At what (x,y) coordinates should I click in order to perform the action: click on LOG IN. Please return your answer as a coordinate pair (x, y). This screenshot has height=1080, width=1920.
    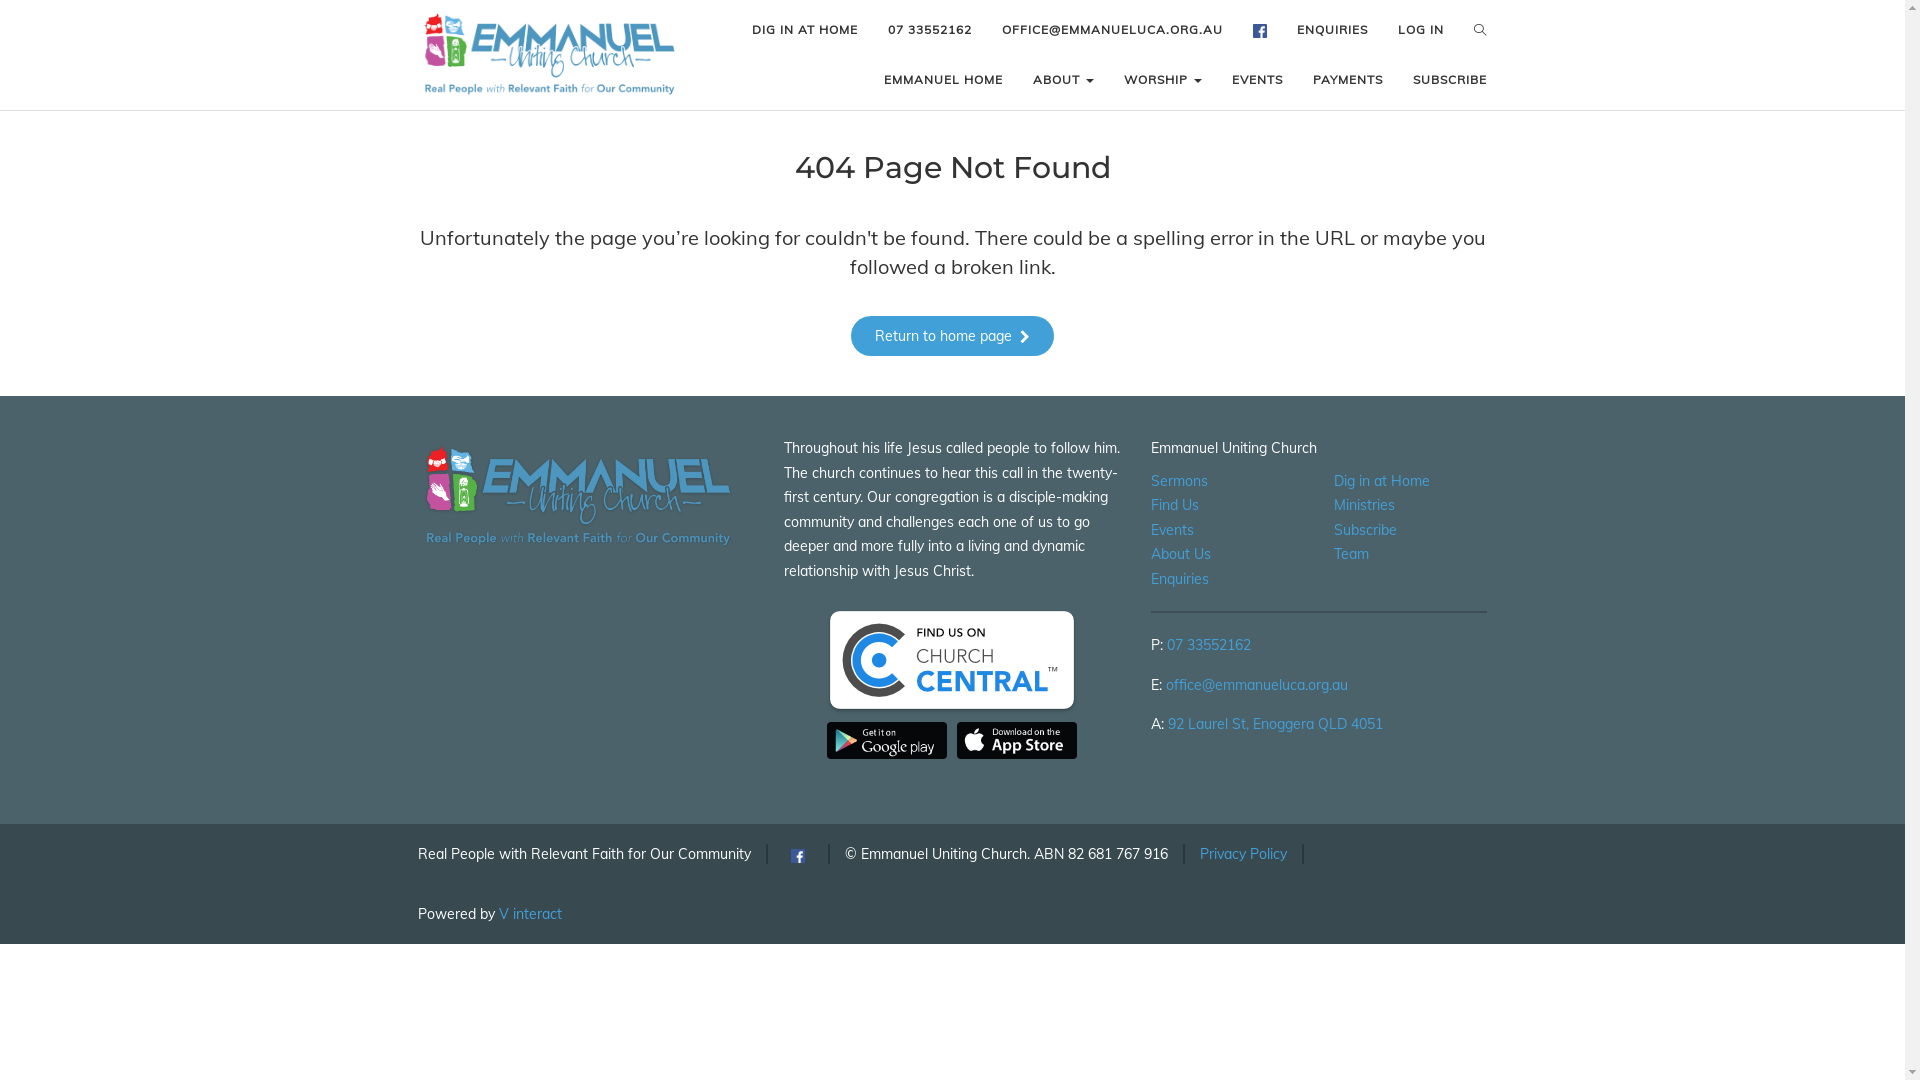
    Looking at the image, I should click on (1421, 30).